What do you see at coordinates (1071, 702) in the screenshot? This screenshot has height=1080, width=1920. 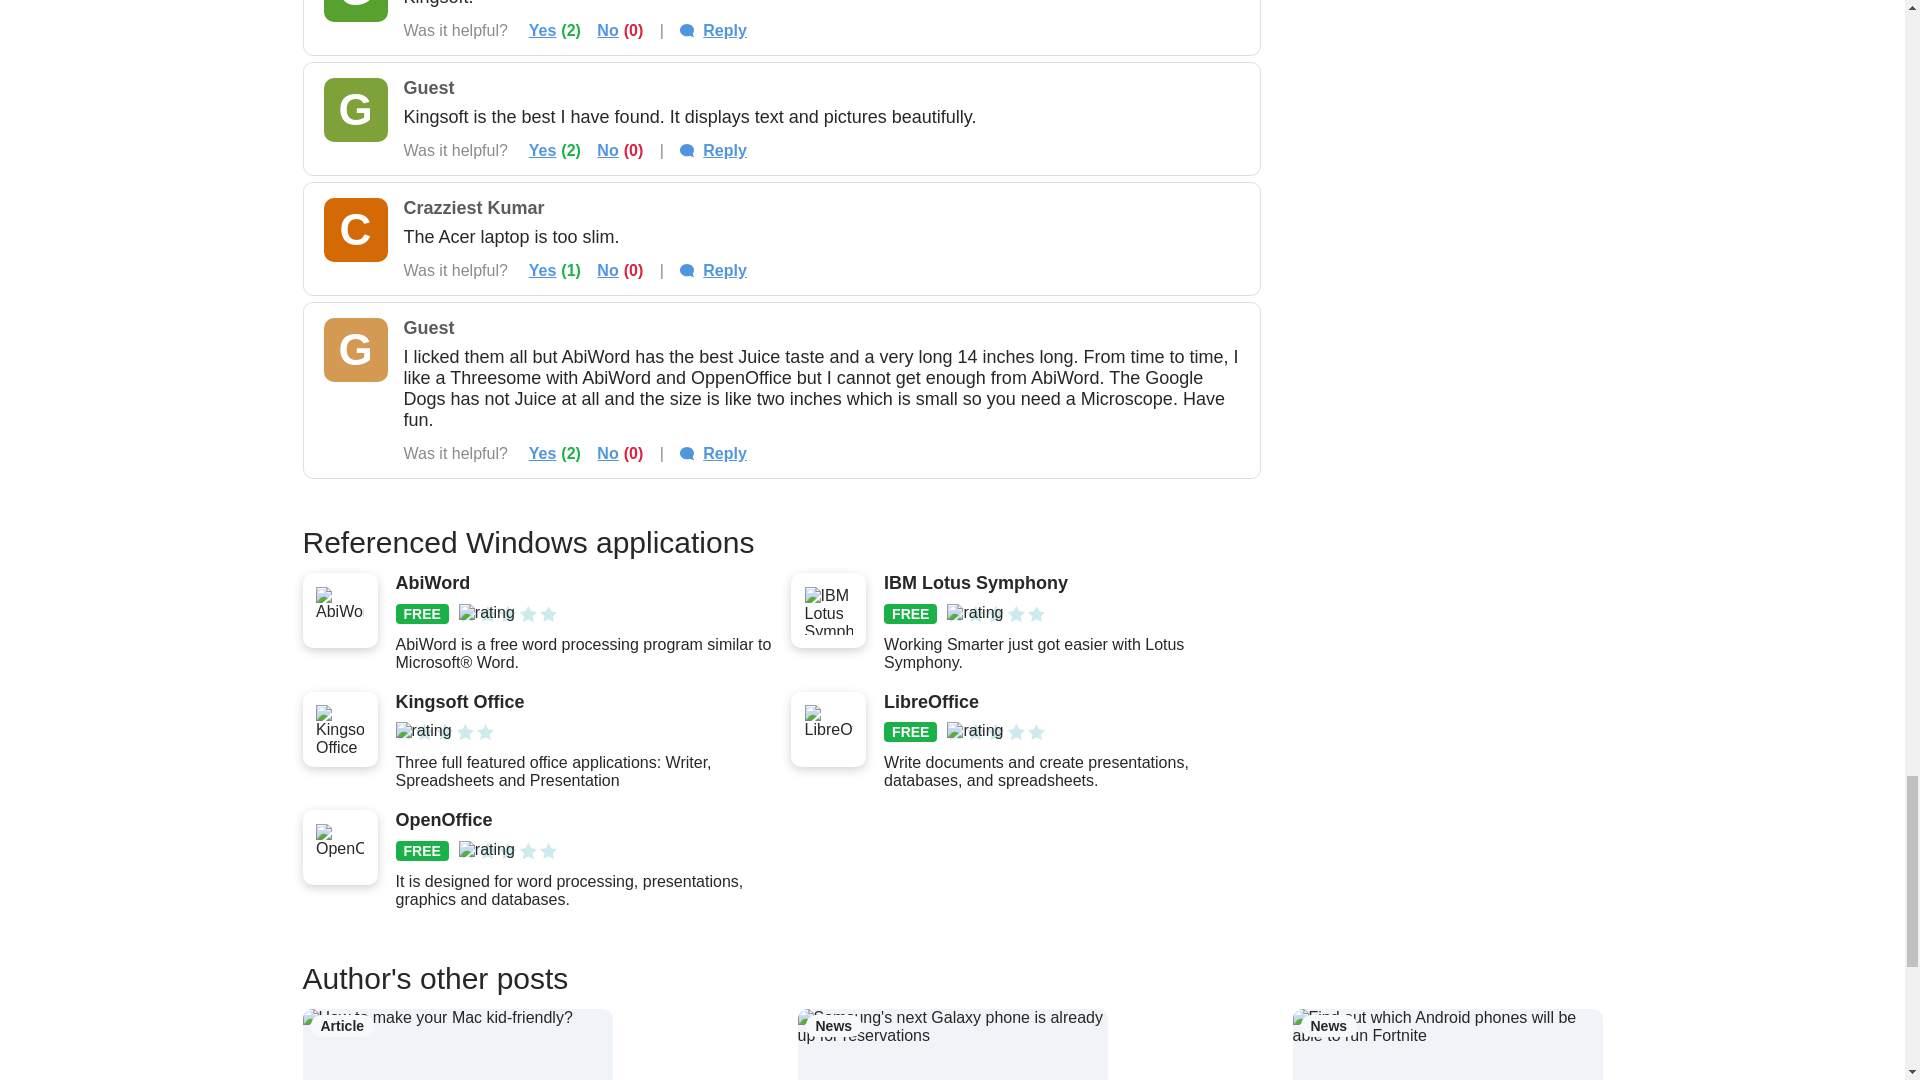 I see `LibreOffice` at bounding box center [1071, 702].